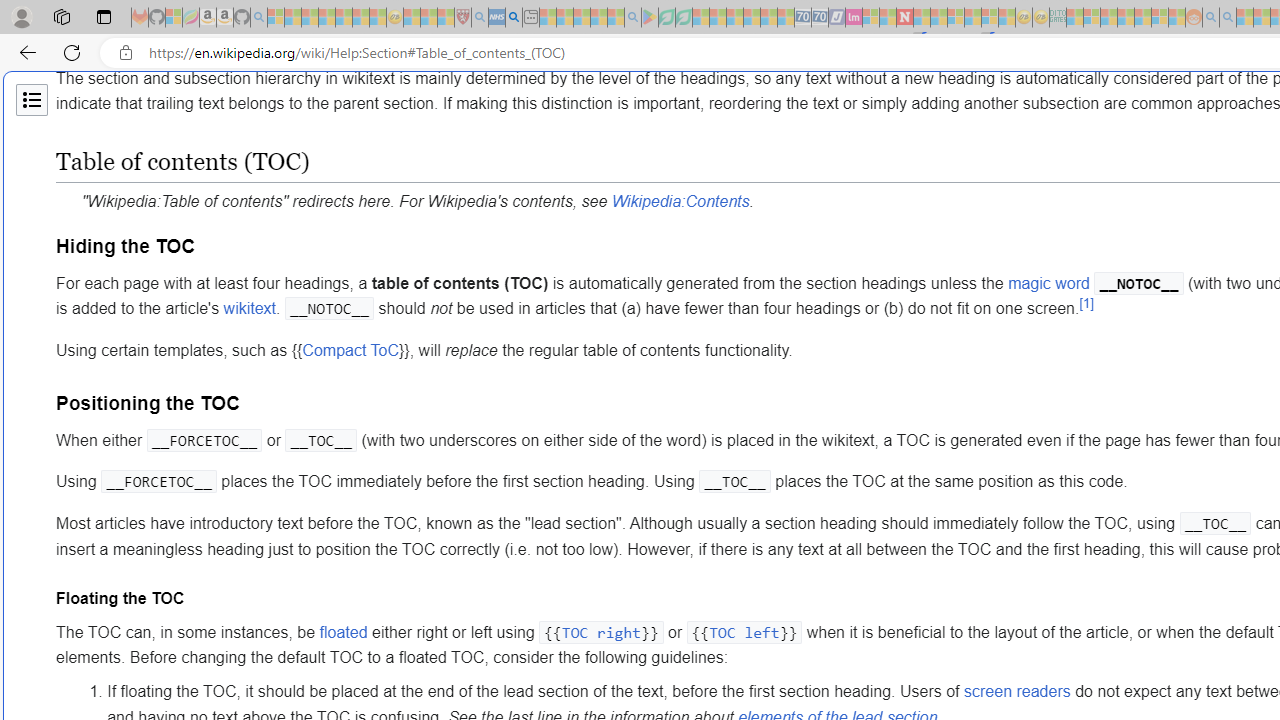 The width and height of the screenshot is (1280, 720). Describe the element at coordinates (600, 632) in the screenshot. I see `TOC right` at that location.